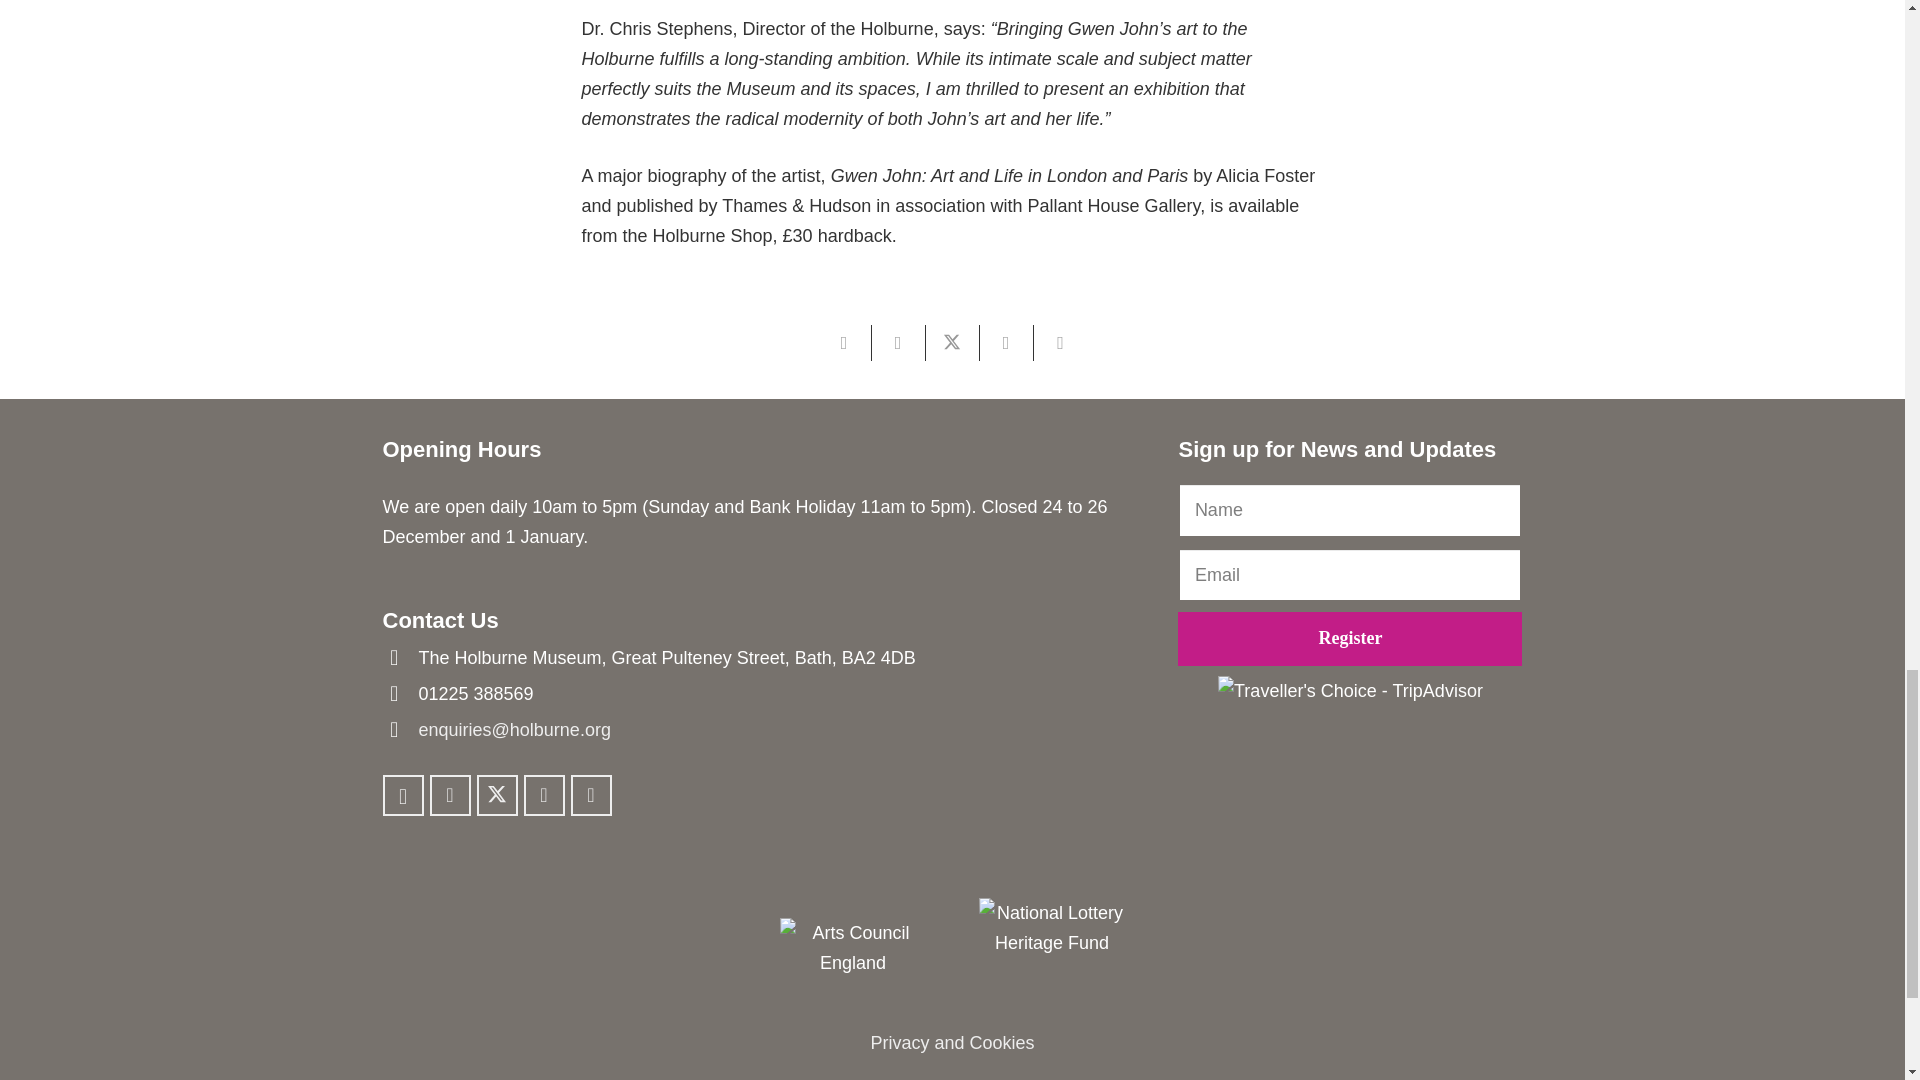  What do you see at coordinates (1061, 342) in the screenshot?
I see `Share this` at bounding box center [1061, 342].